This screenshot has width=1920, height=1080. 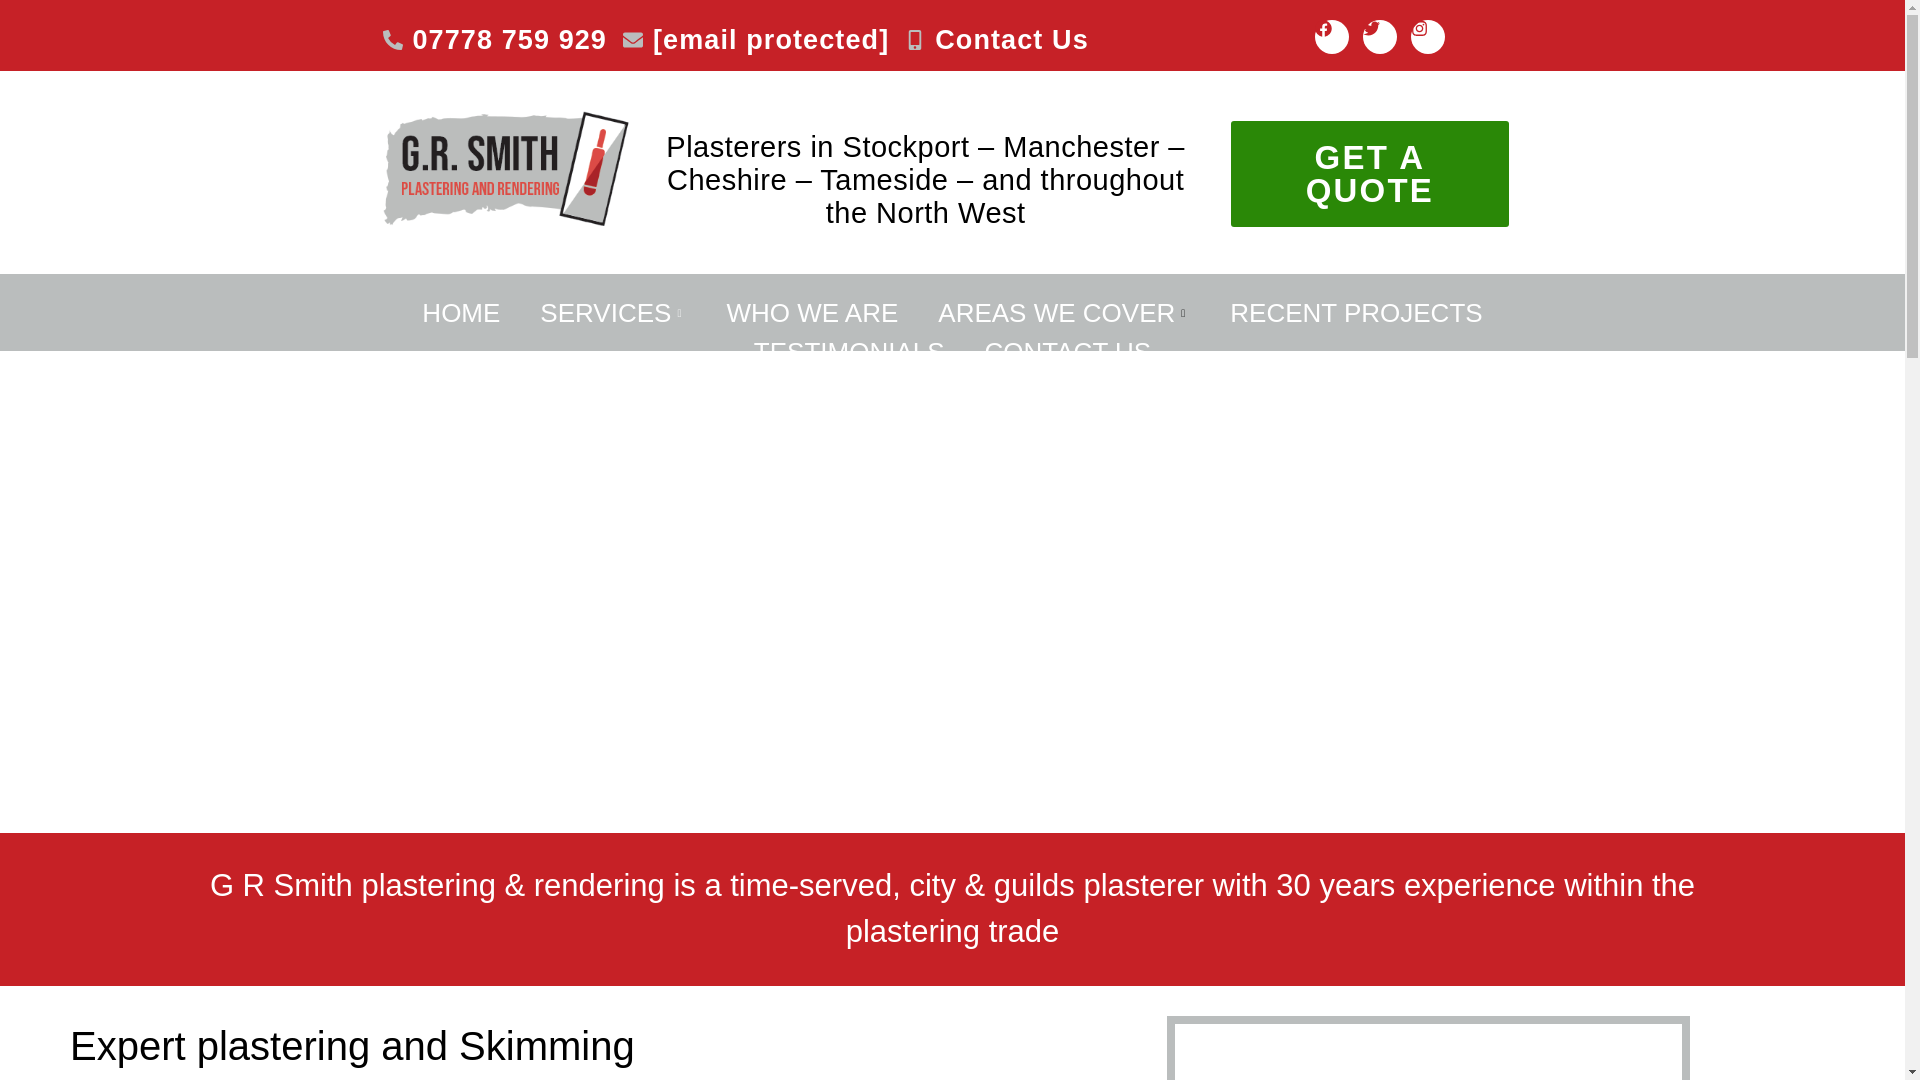 I want to click on SERVICES, so click(x=613, y=312).